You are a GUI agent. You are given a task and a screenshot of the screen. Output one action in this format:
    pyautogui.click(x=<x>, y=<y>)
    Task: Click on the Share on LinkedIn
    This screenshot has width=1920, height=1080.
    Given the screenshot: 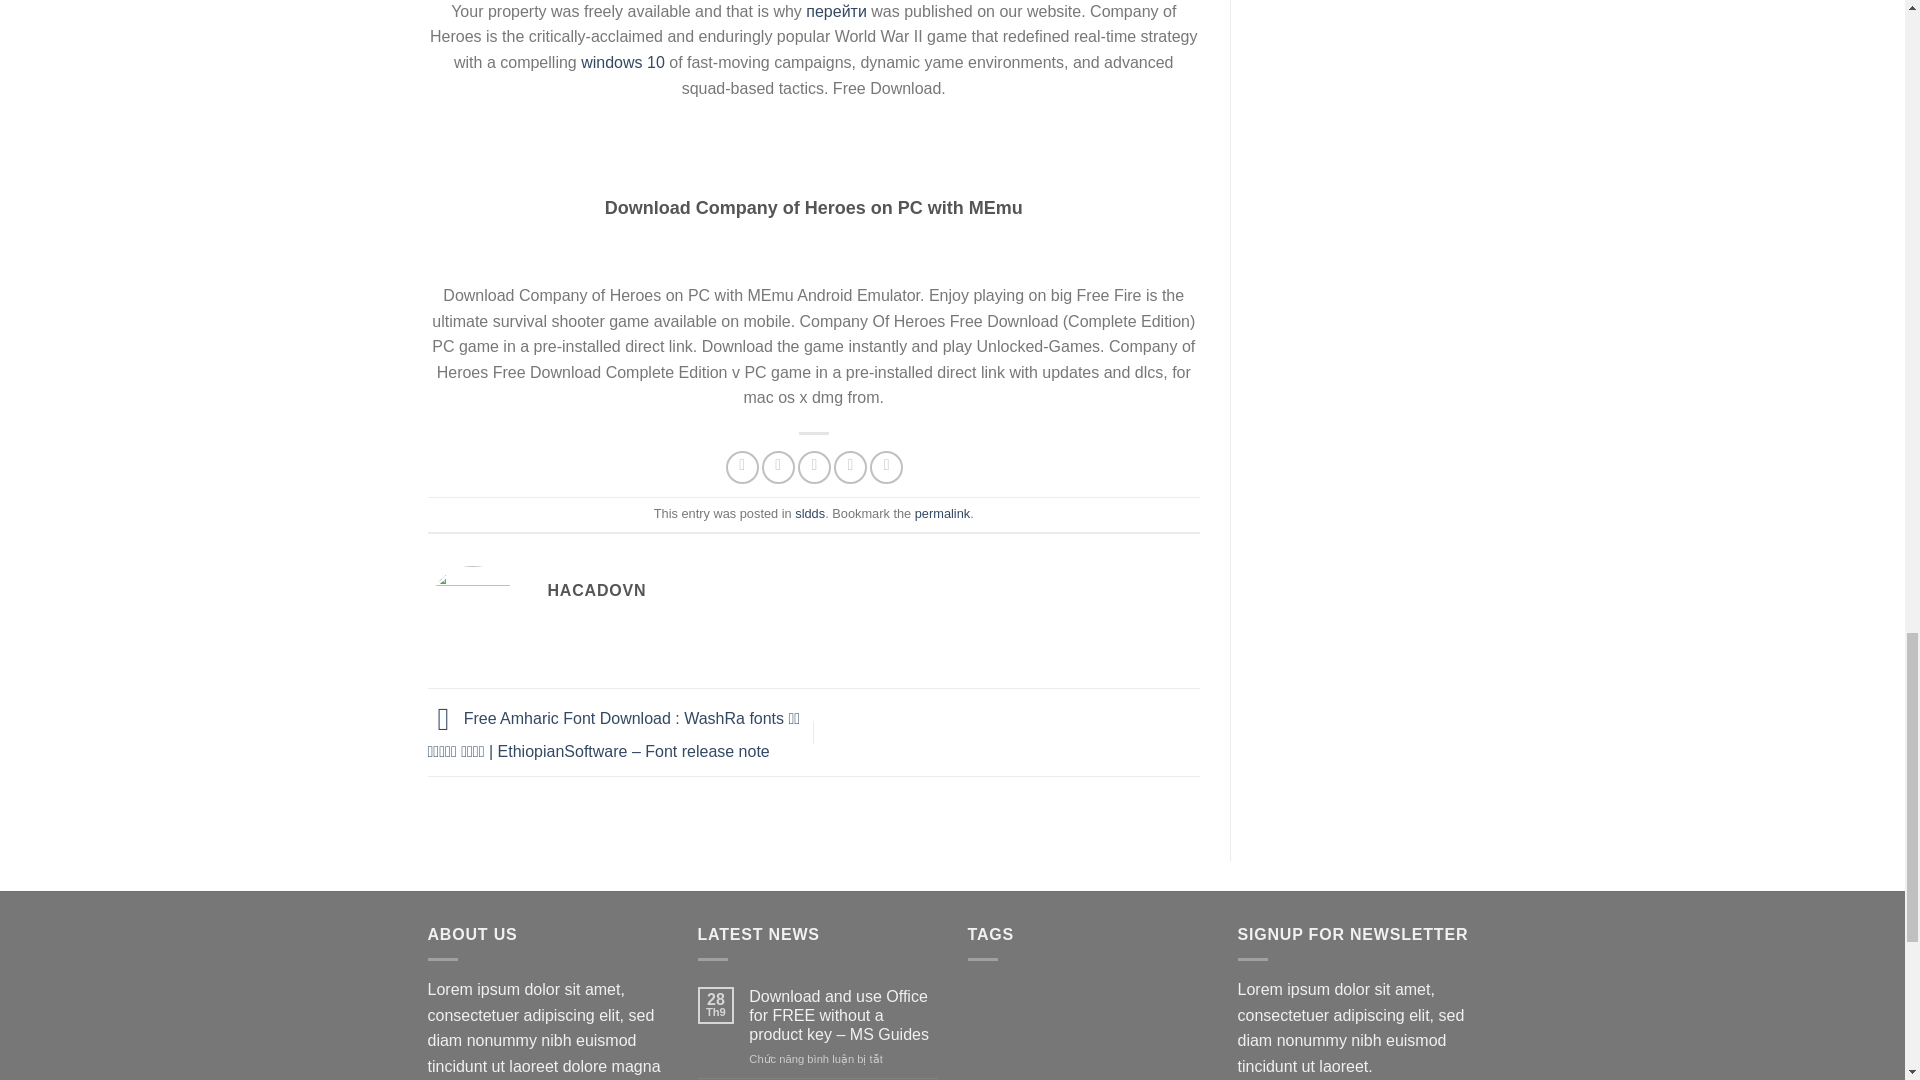 What is the action you would take?
    pyautogui.click(x=886, y=467)
    